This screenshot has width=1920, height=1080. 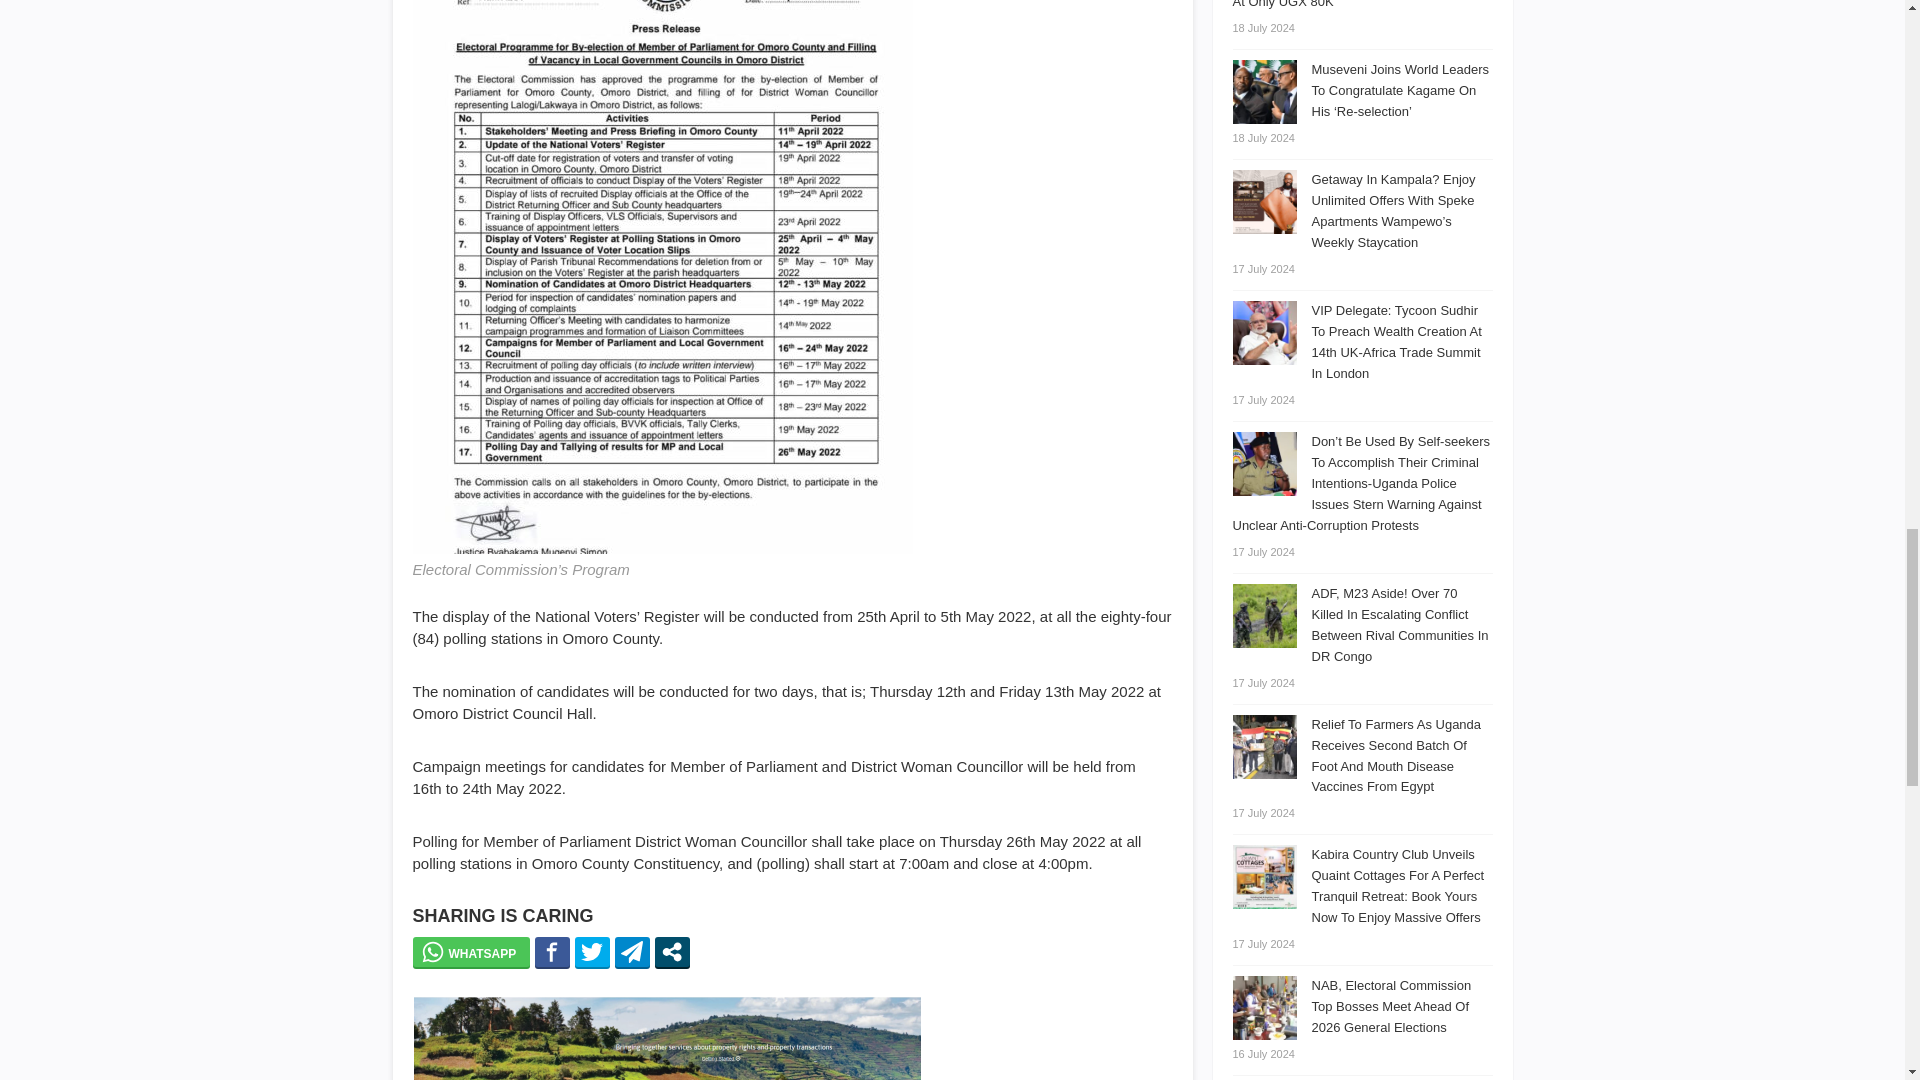 I want to click on Open modal social networks, so click(x=672, y=952).